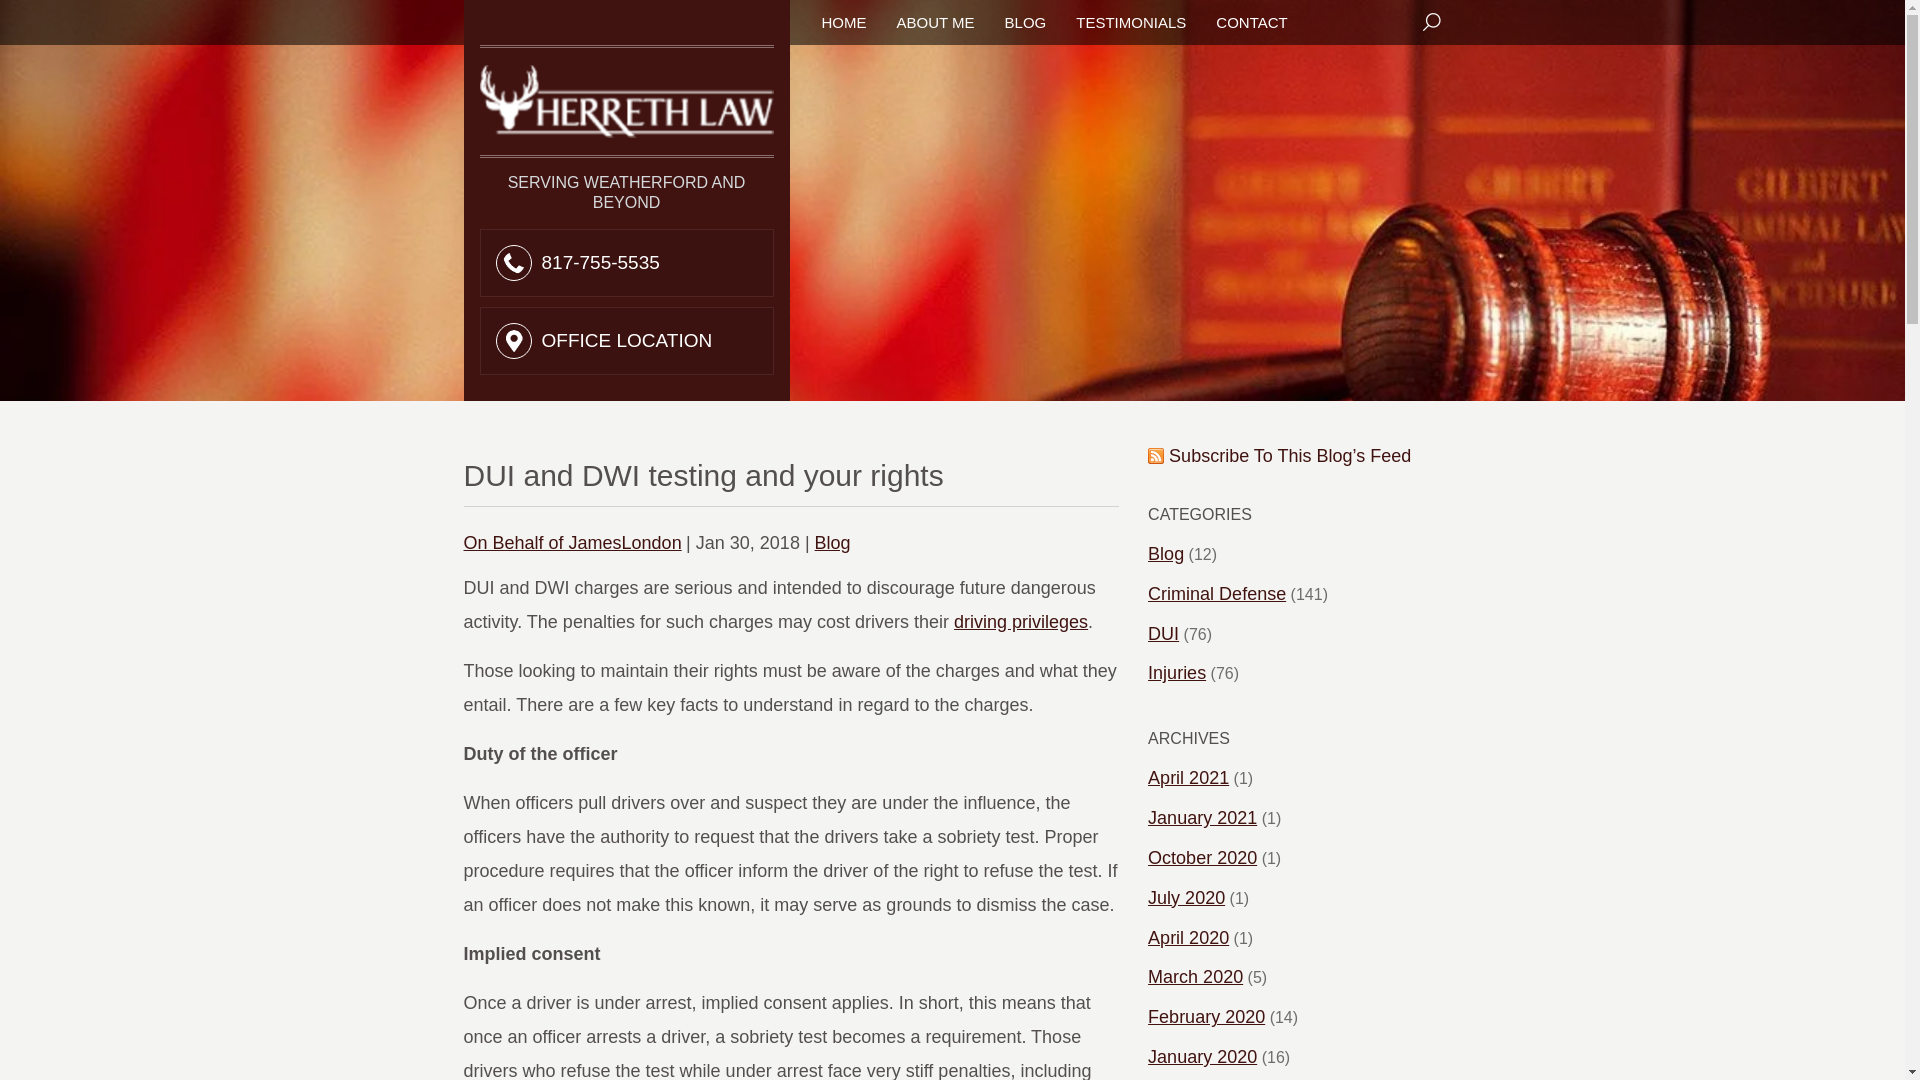  I want to click on January 2020, so click(1202, 1058).